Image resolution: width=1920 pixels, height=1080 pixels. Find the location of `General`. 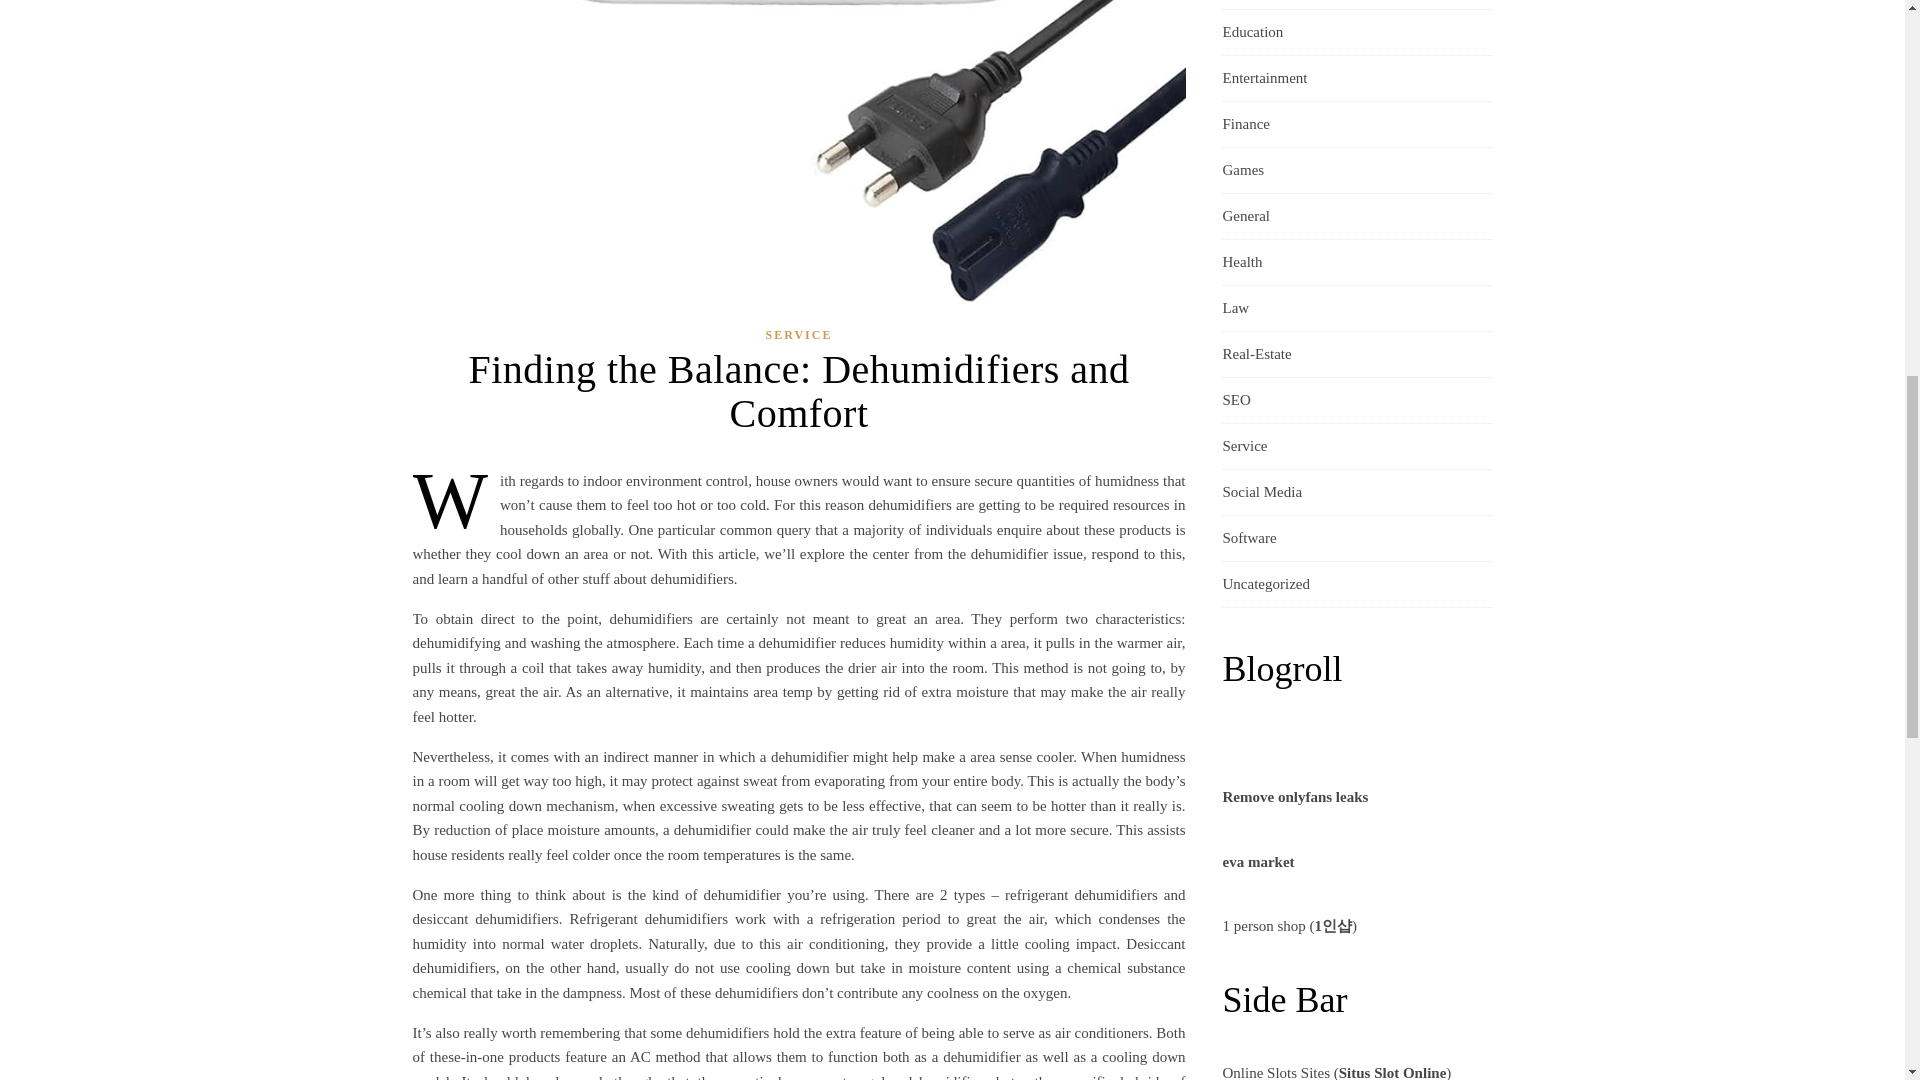

General is located at coordinates (1245, 216).